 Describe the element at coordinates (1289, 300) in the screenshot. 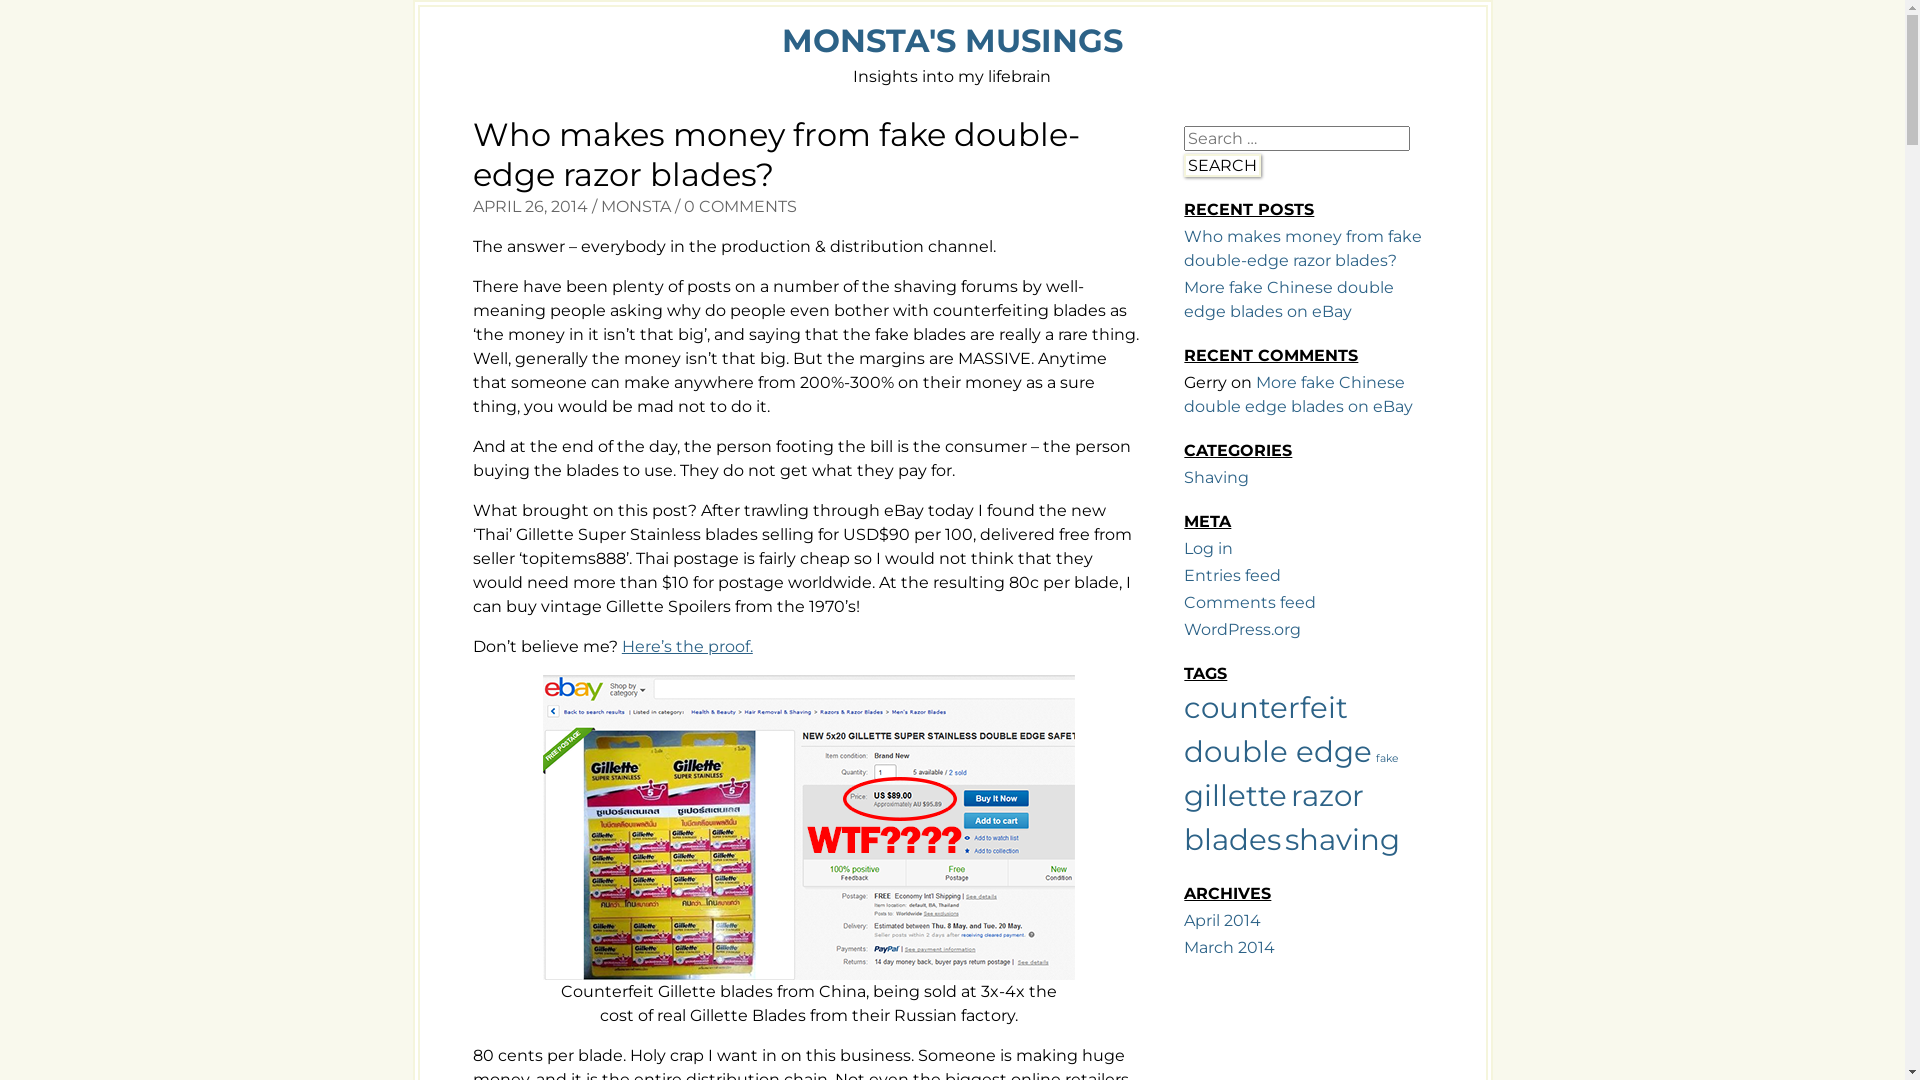

I see `More fake Chinese double edge blades on eBay` at that location.